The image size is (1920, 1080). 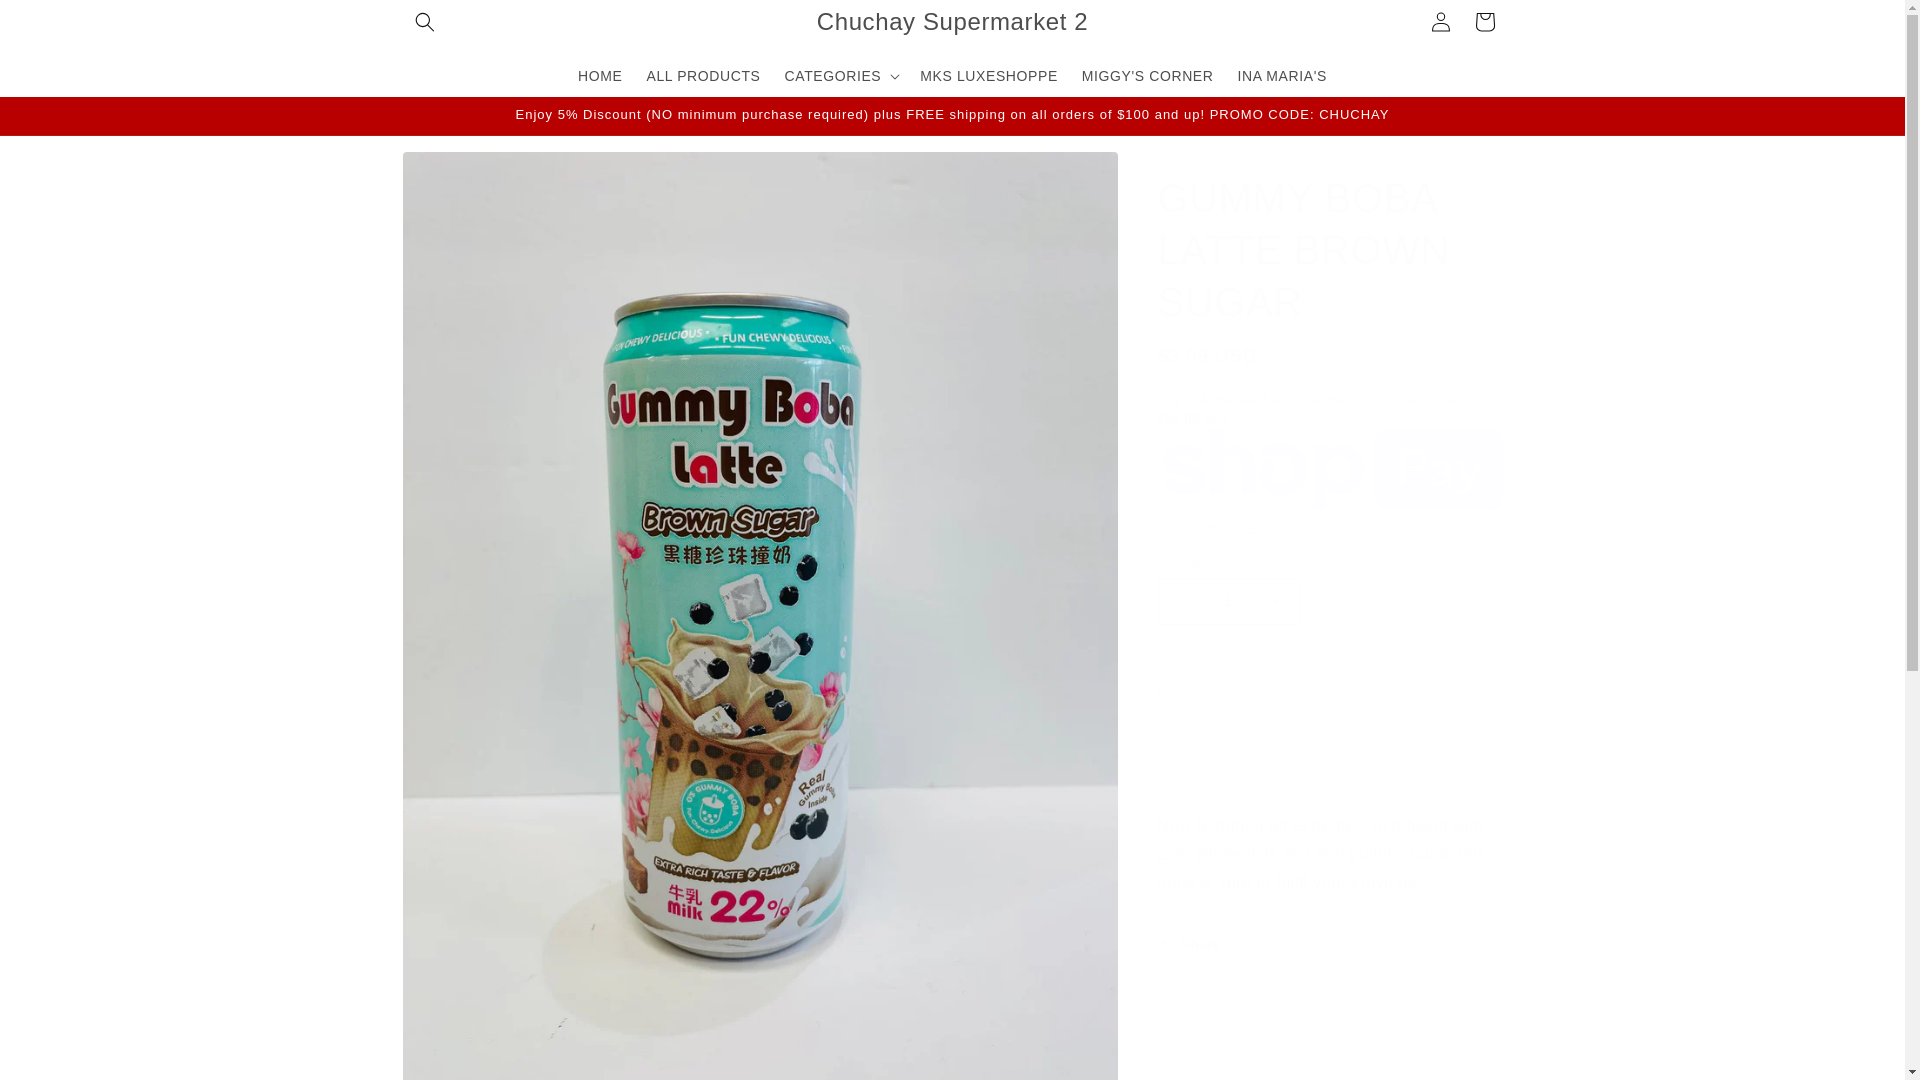 What do you see at coordinates (1282, 75) in the screenshot?
I see `INA MARIA'S` at bounding box center [1282, 75].